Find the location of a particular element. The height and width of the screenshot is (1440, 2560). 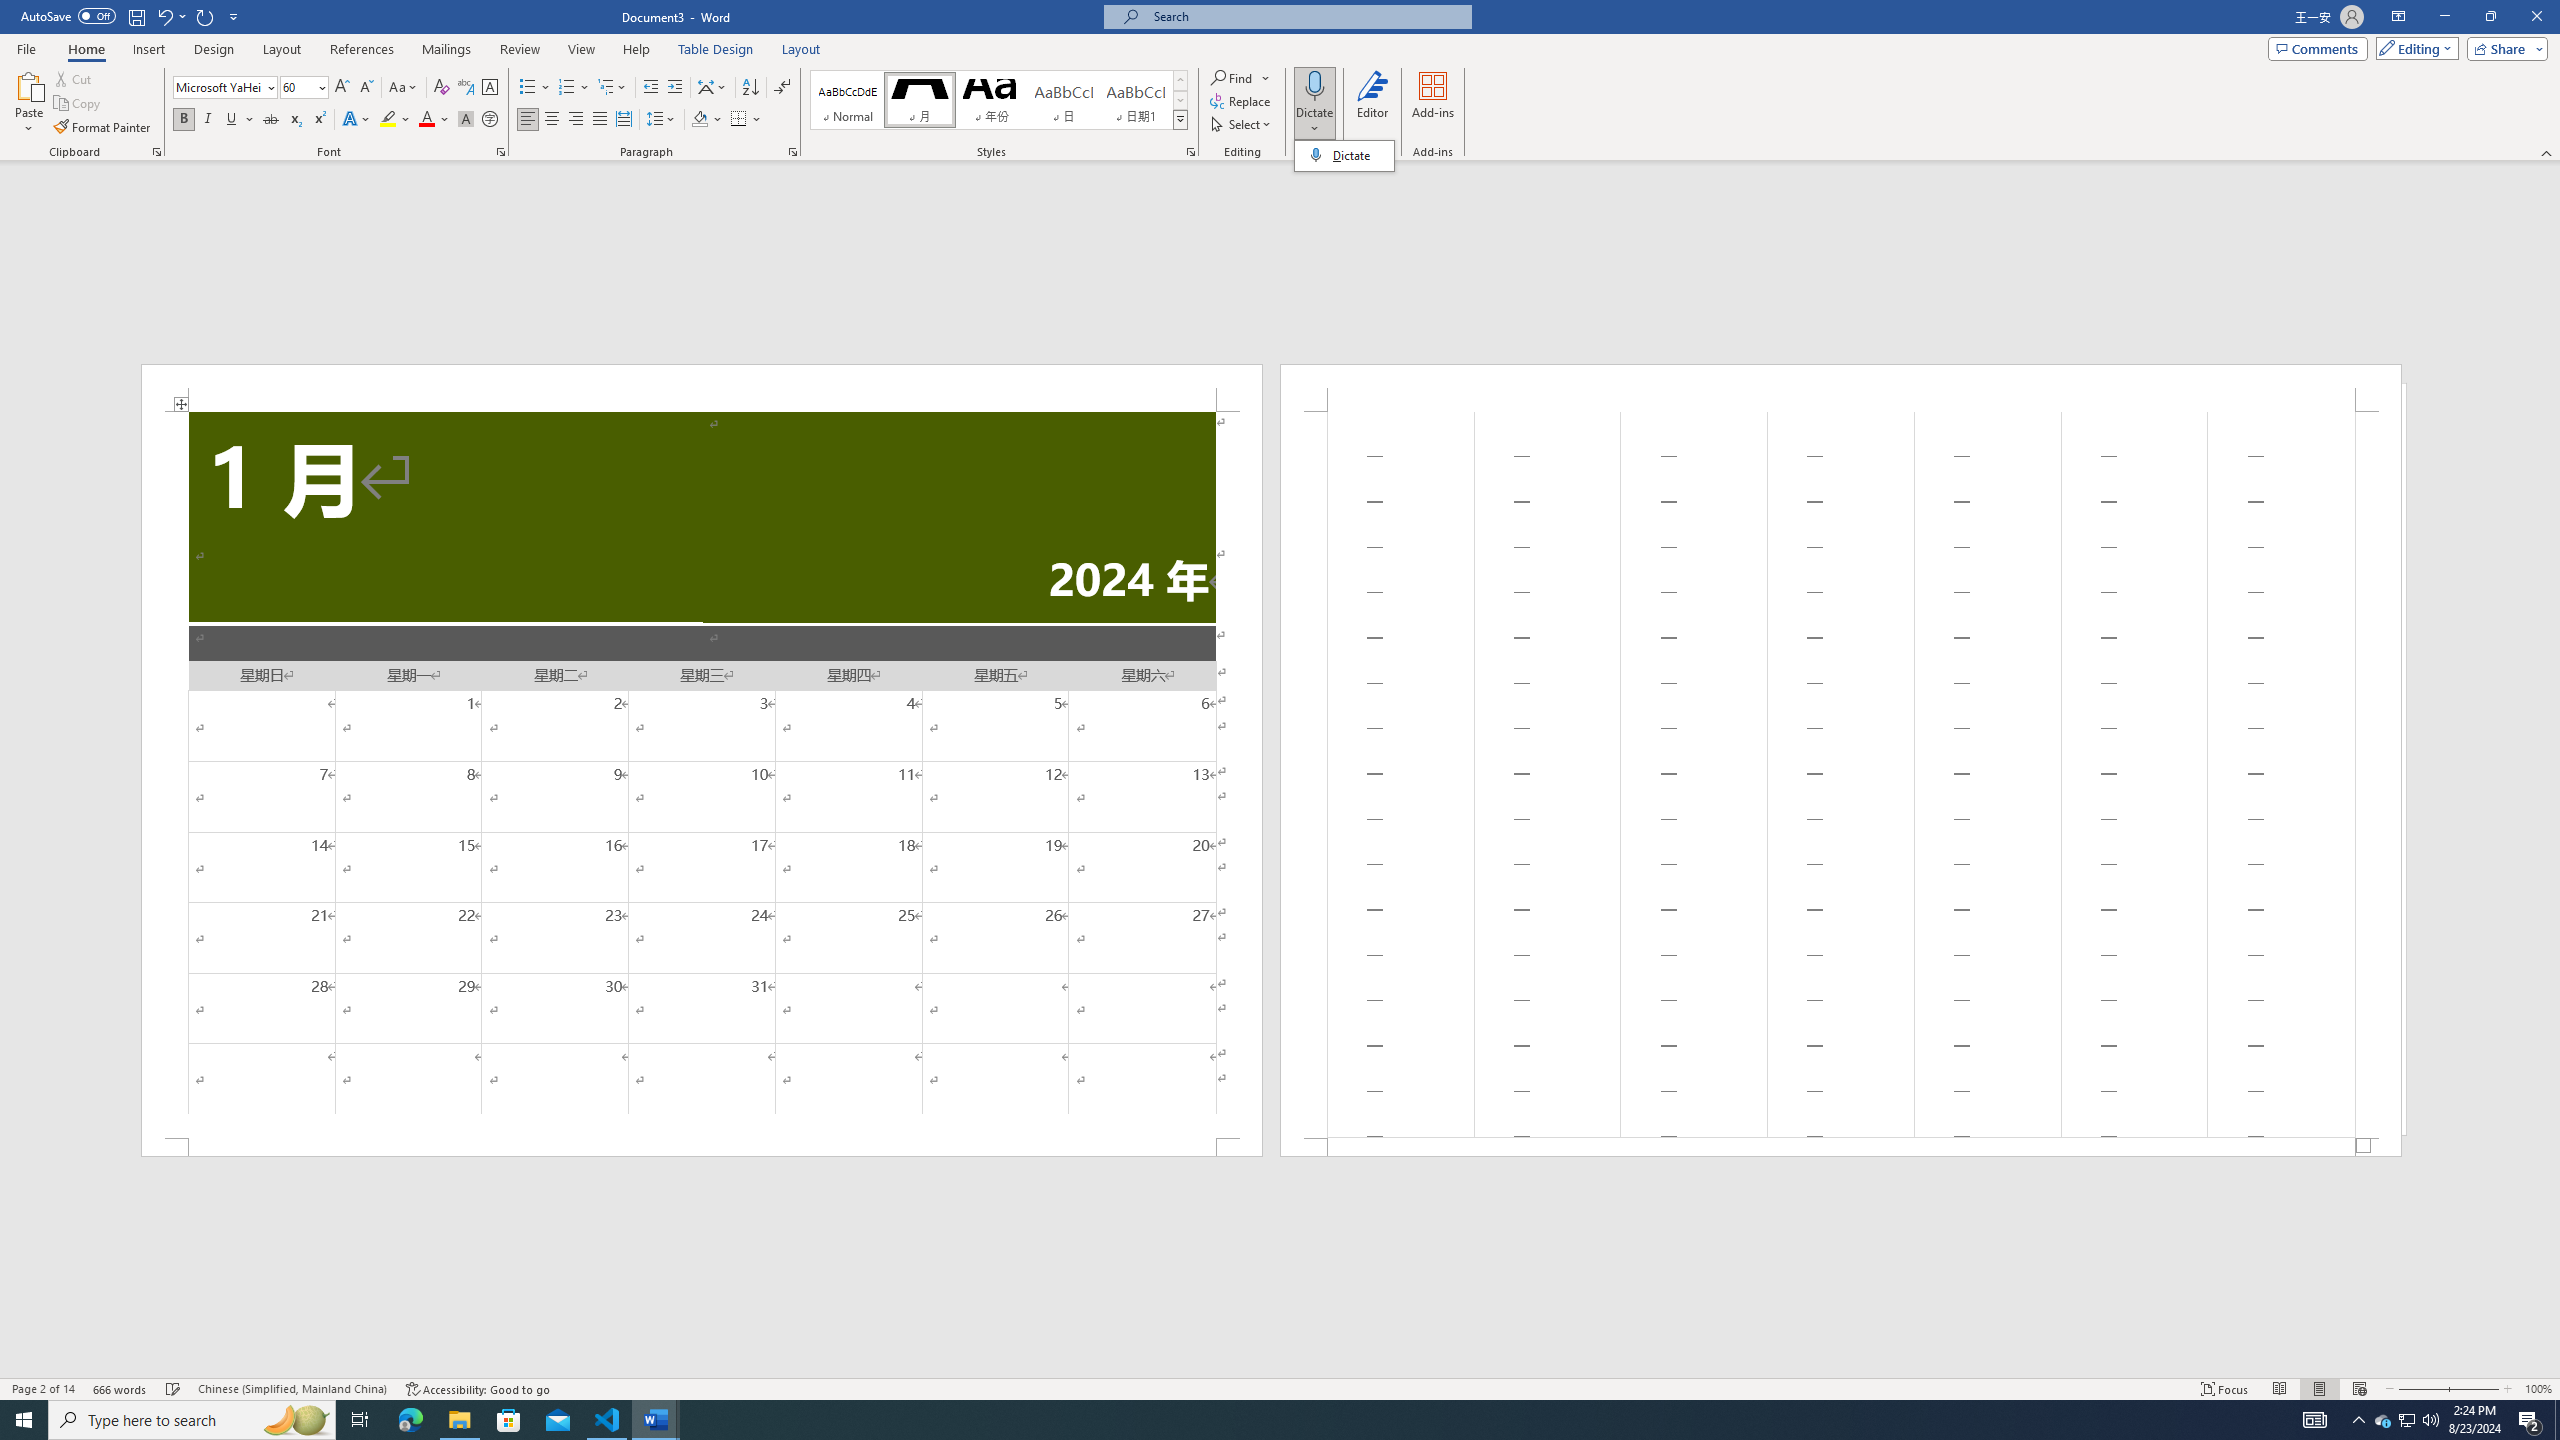

Superscript is located at coordinates (318, 120).